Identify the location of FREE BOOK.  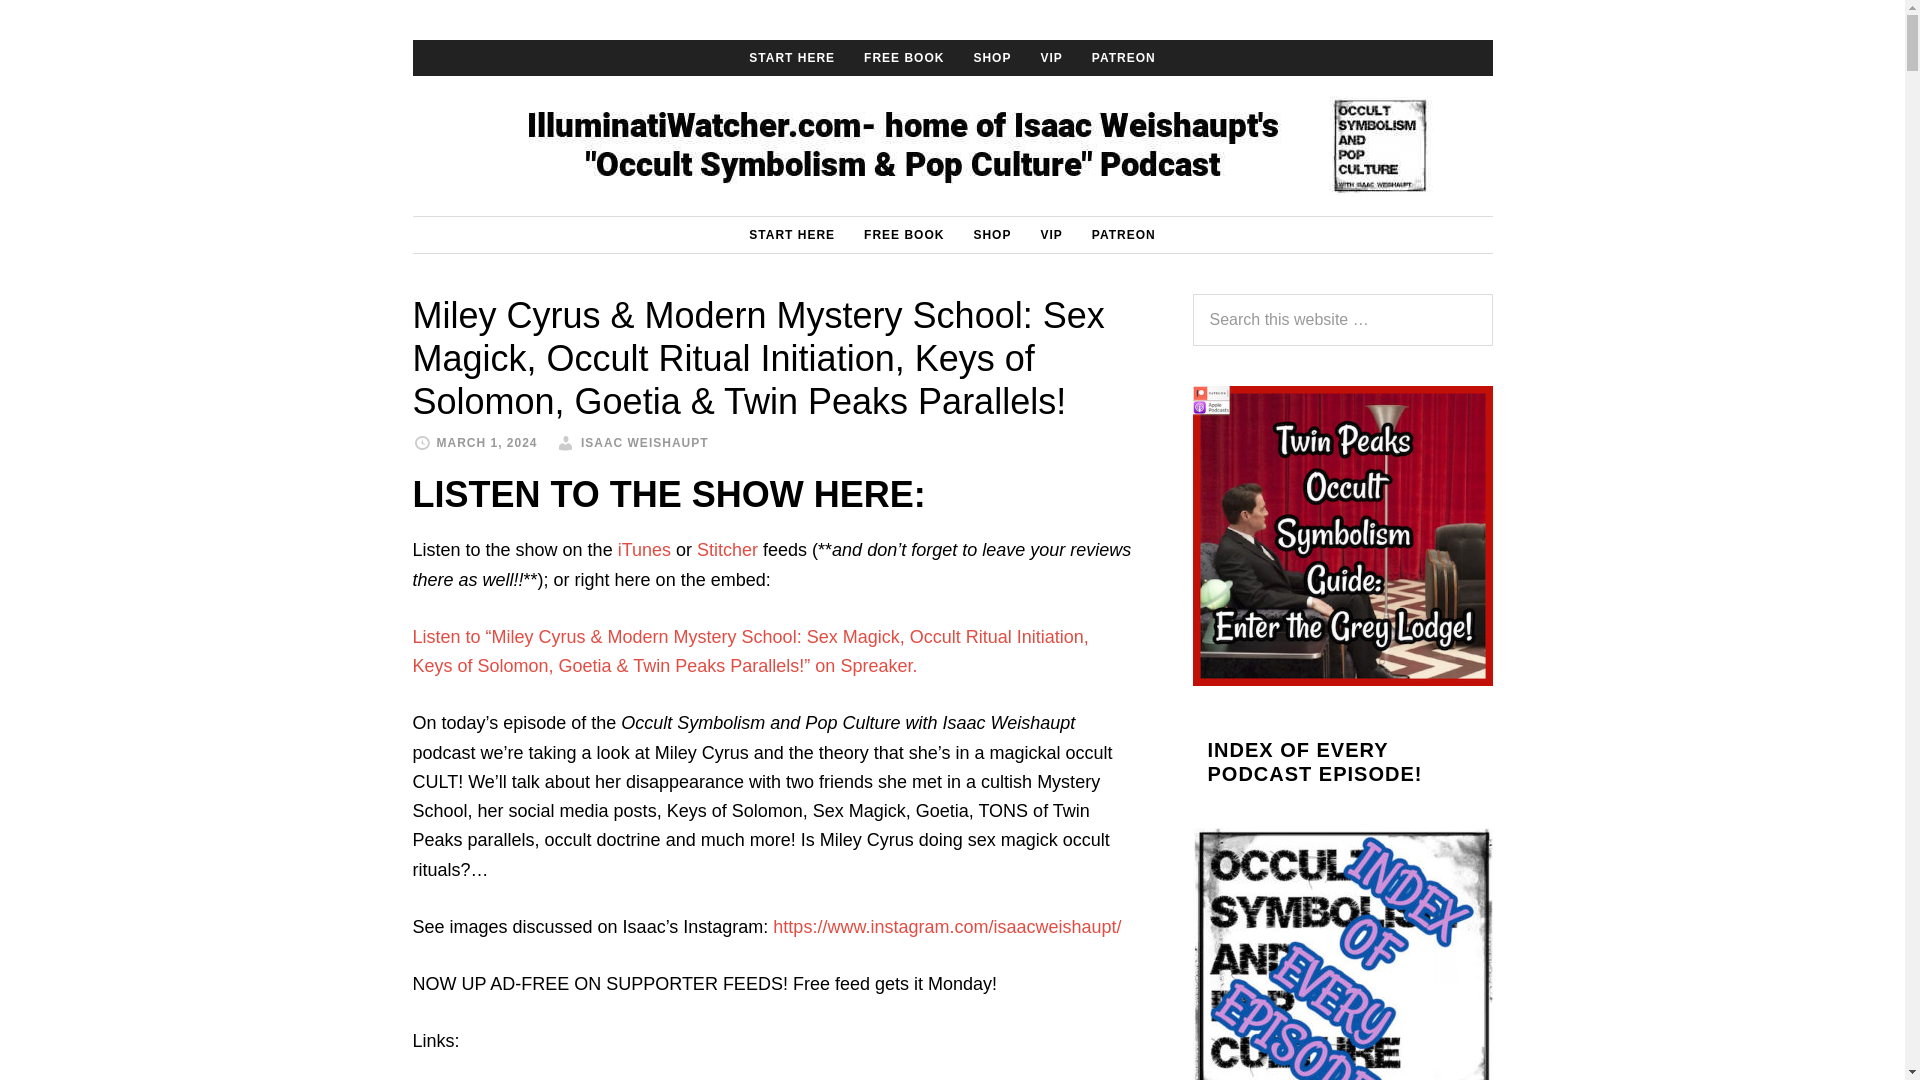
(904, 57).